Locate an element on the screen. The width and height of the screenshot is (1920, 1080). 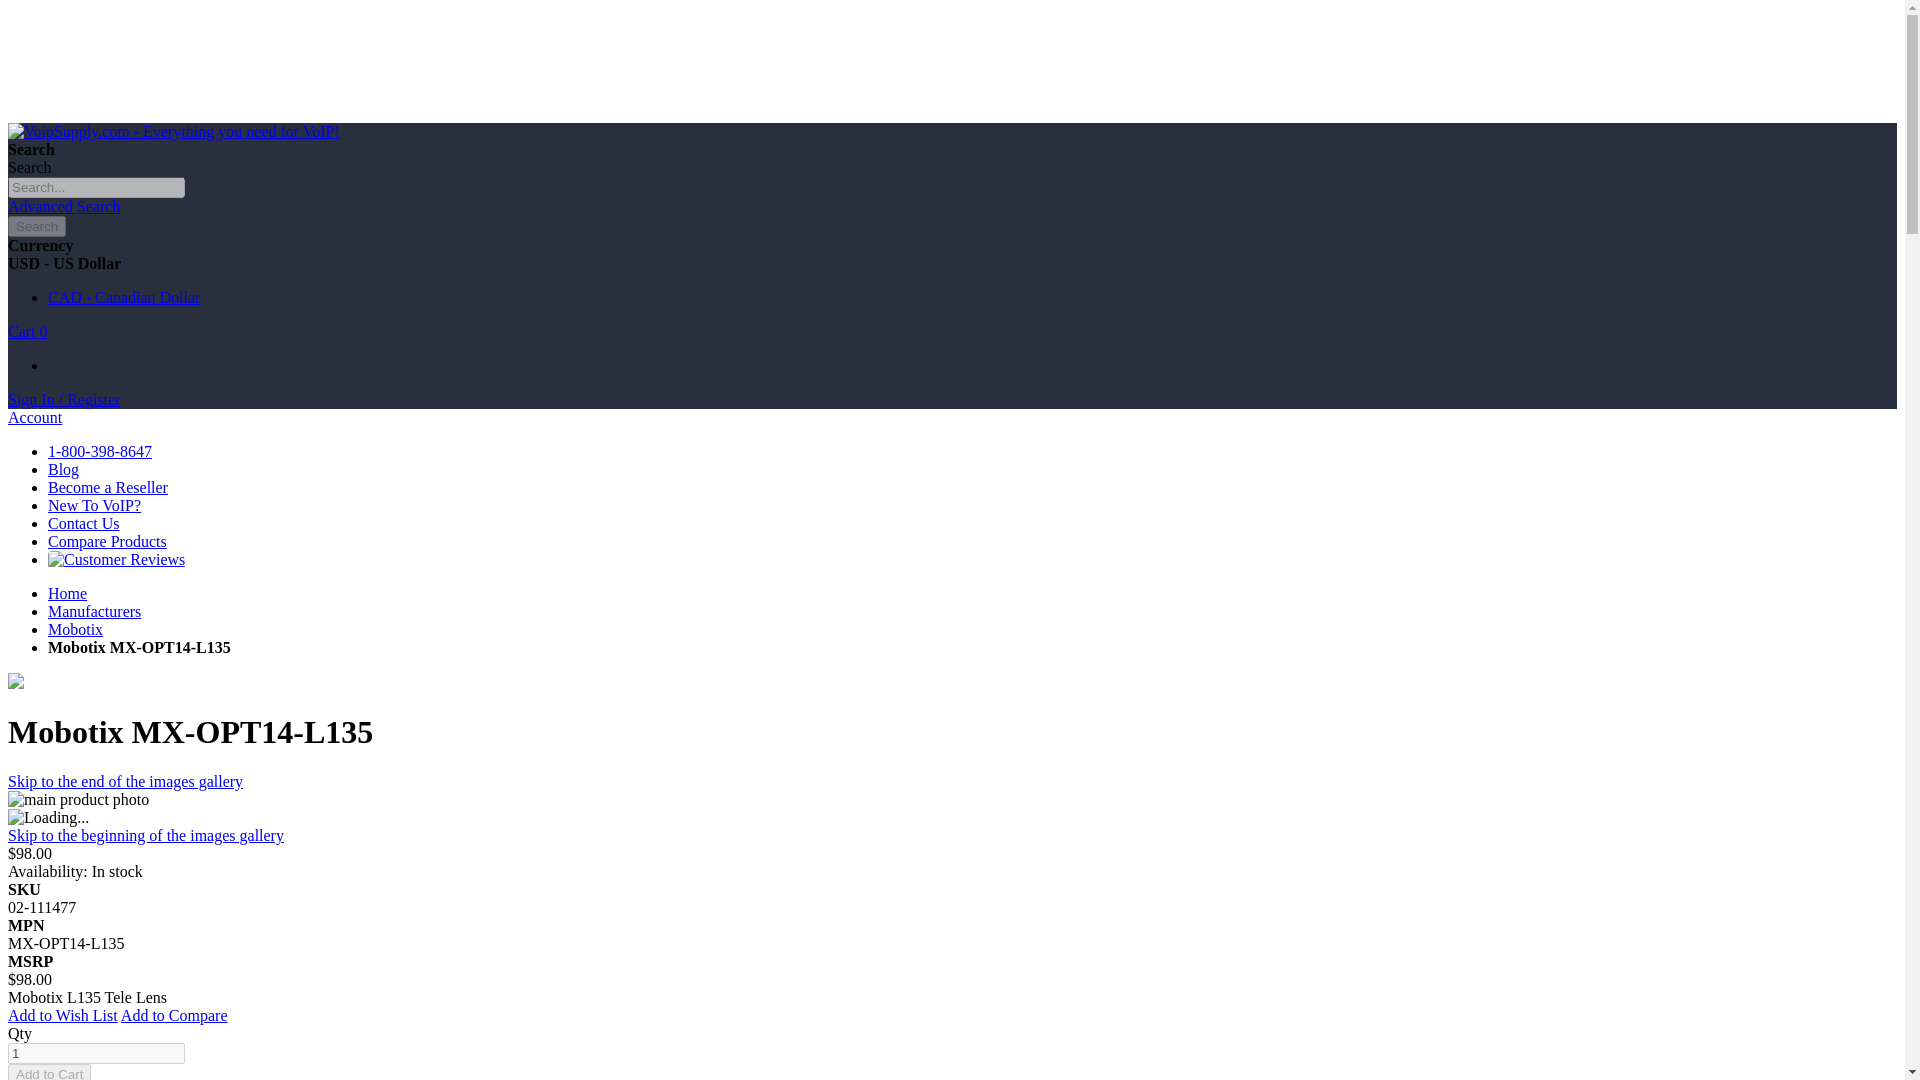
My Account is located at coordinates (63, 399).